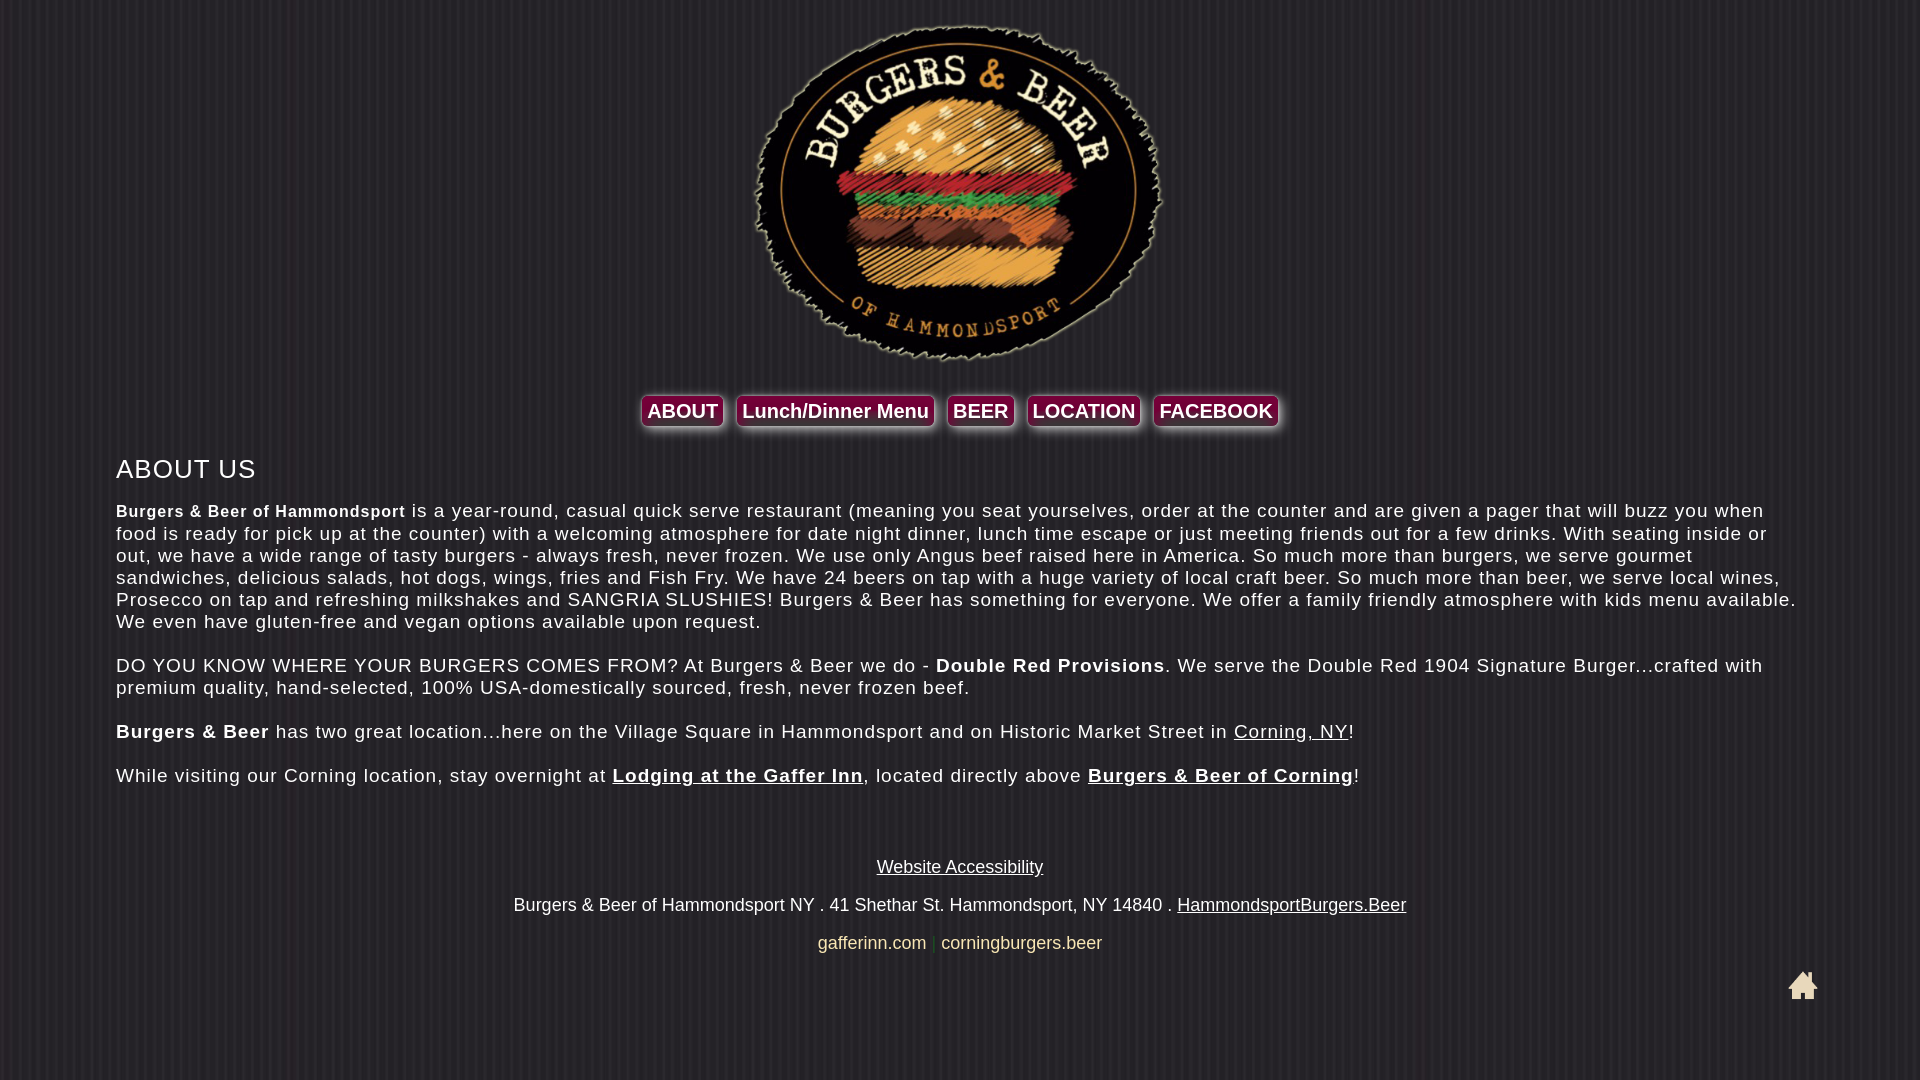 The height and width of the screenshot is (1080, 1920). Describe the element at coordinates (872, 942) in the screenshot. I see `gafferinn.com` at that location.